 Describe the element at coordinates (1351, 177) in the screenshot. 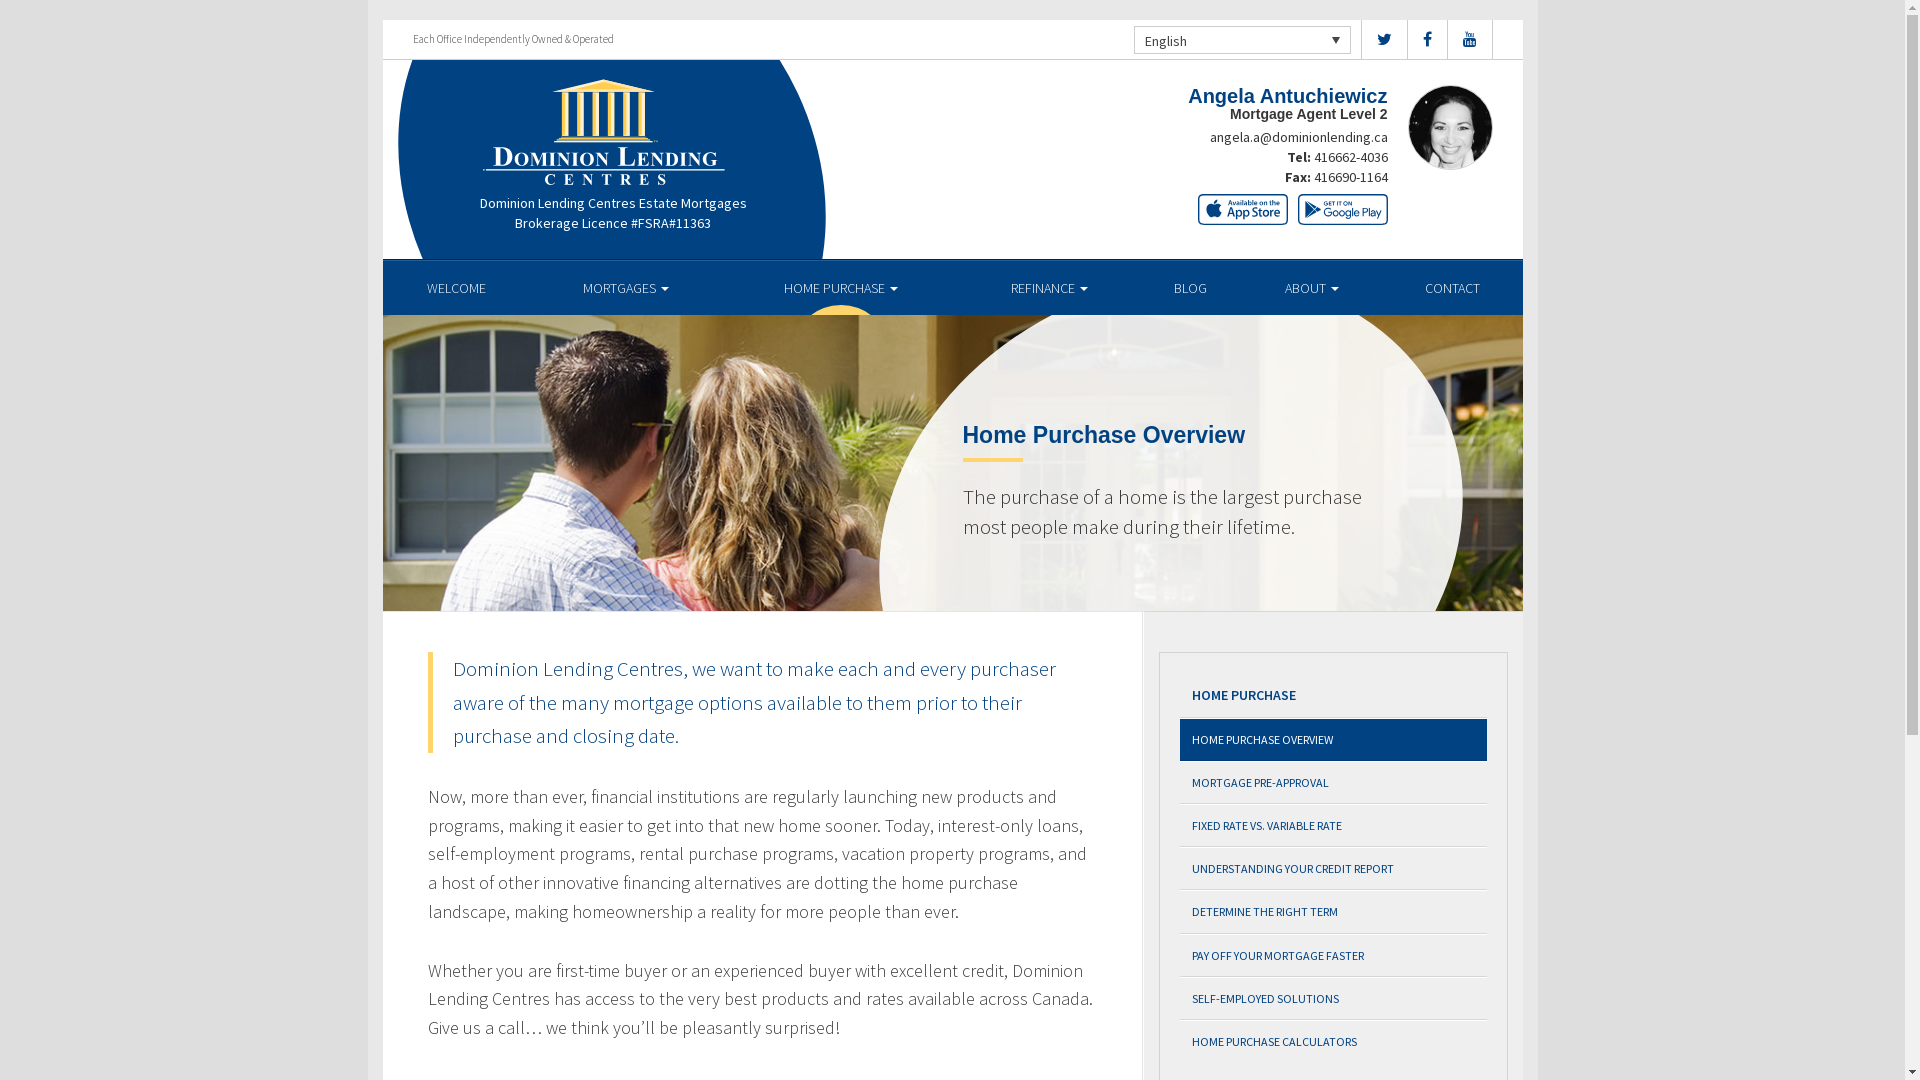

I see `416690-1164` at that location.